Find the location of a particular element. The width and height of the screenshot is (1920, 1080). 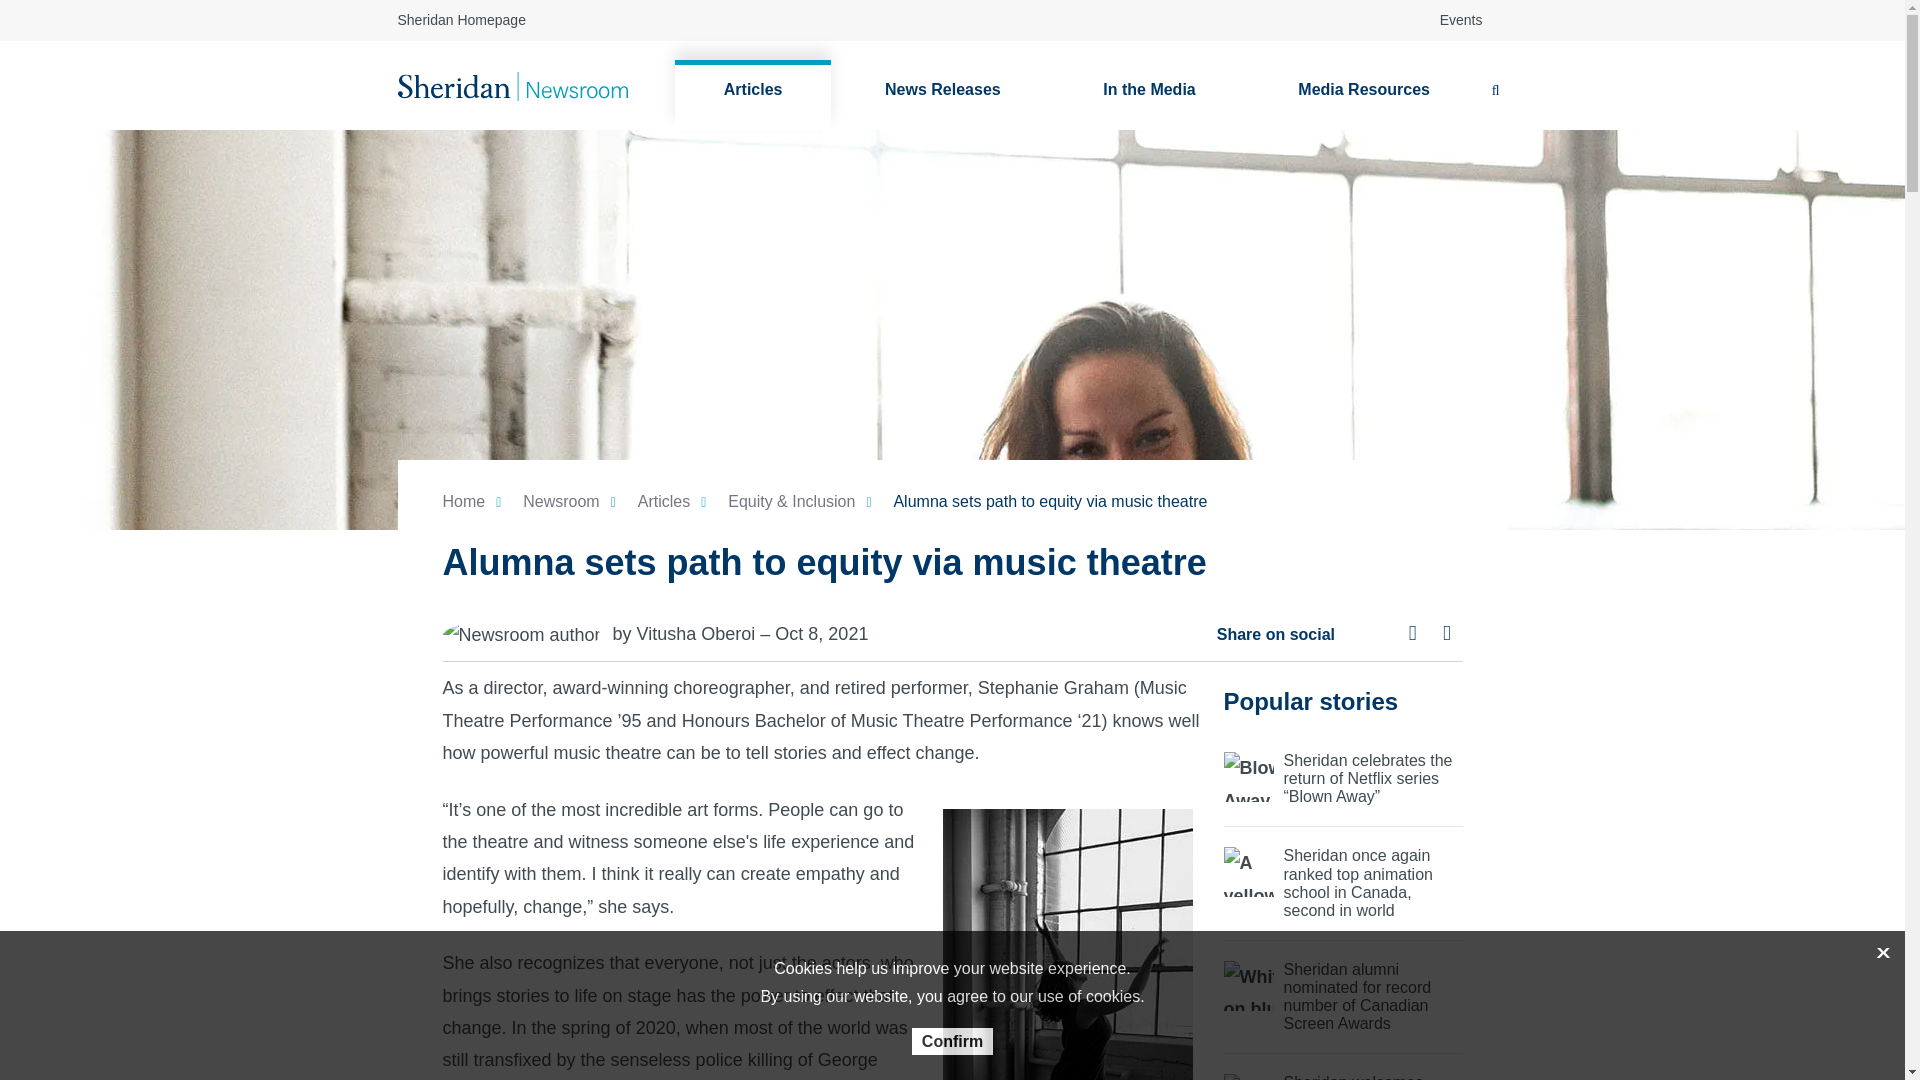

Home is located at coordinates (463, 500).